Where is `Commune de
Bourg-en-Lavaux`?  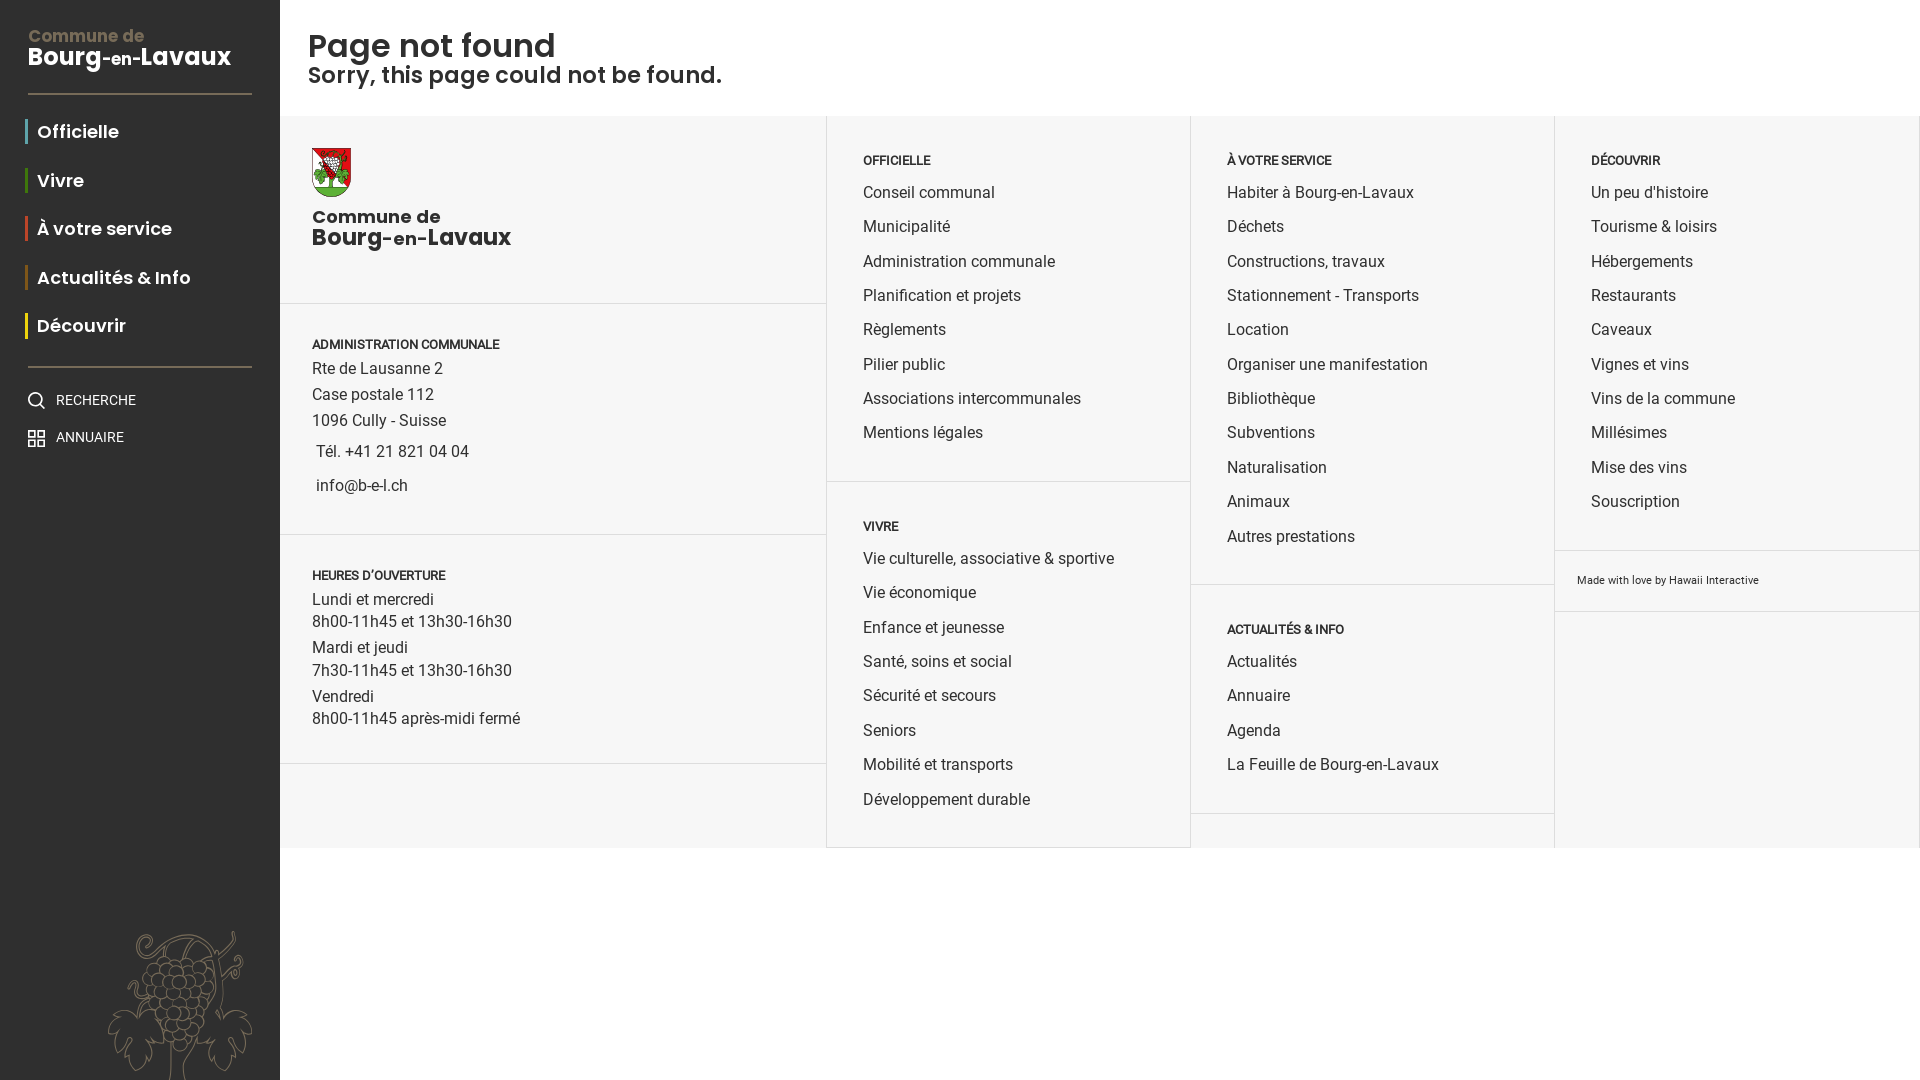
Commune de
Bourg-en-Lavaux is located at coordinates (140, 62).